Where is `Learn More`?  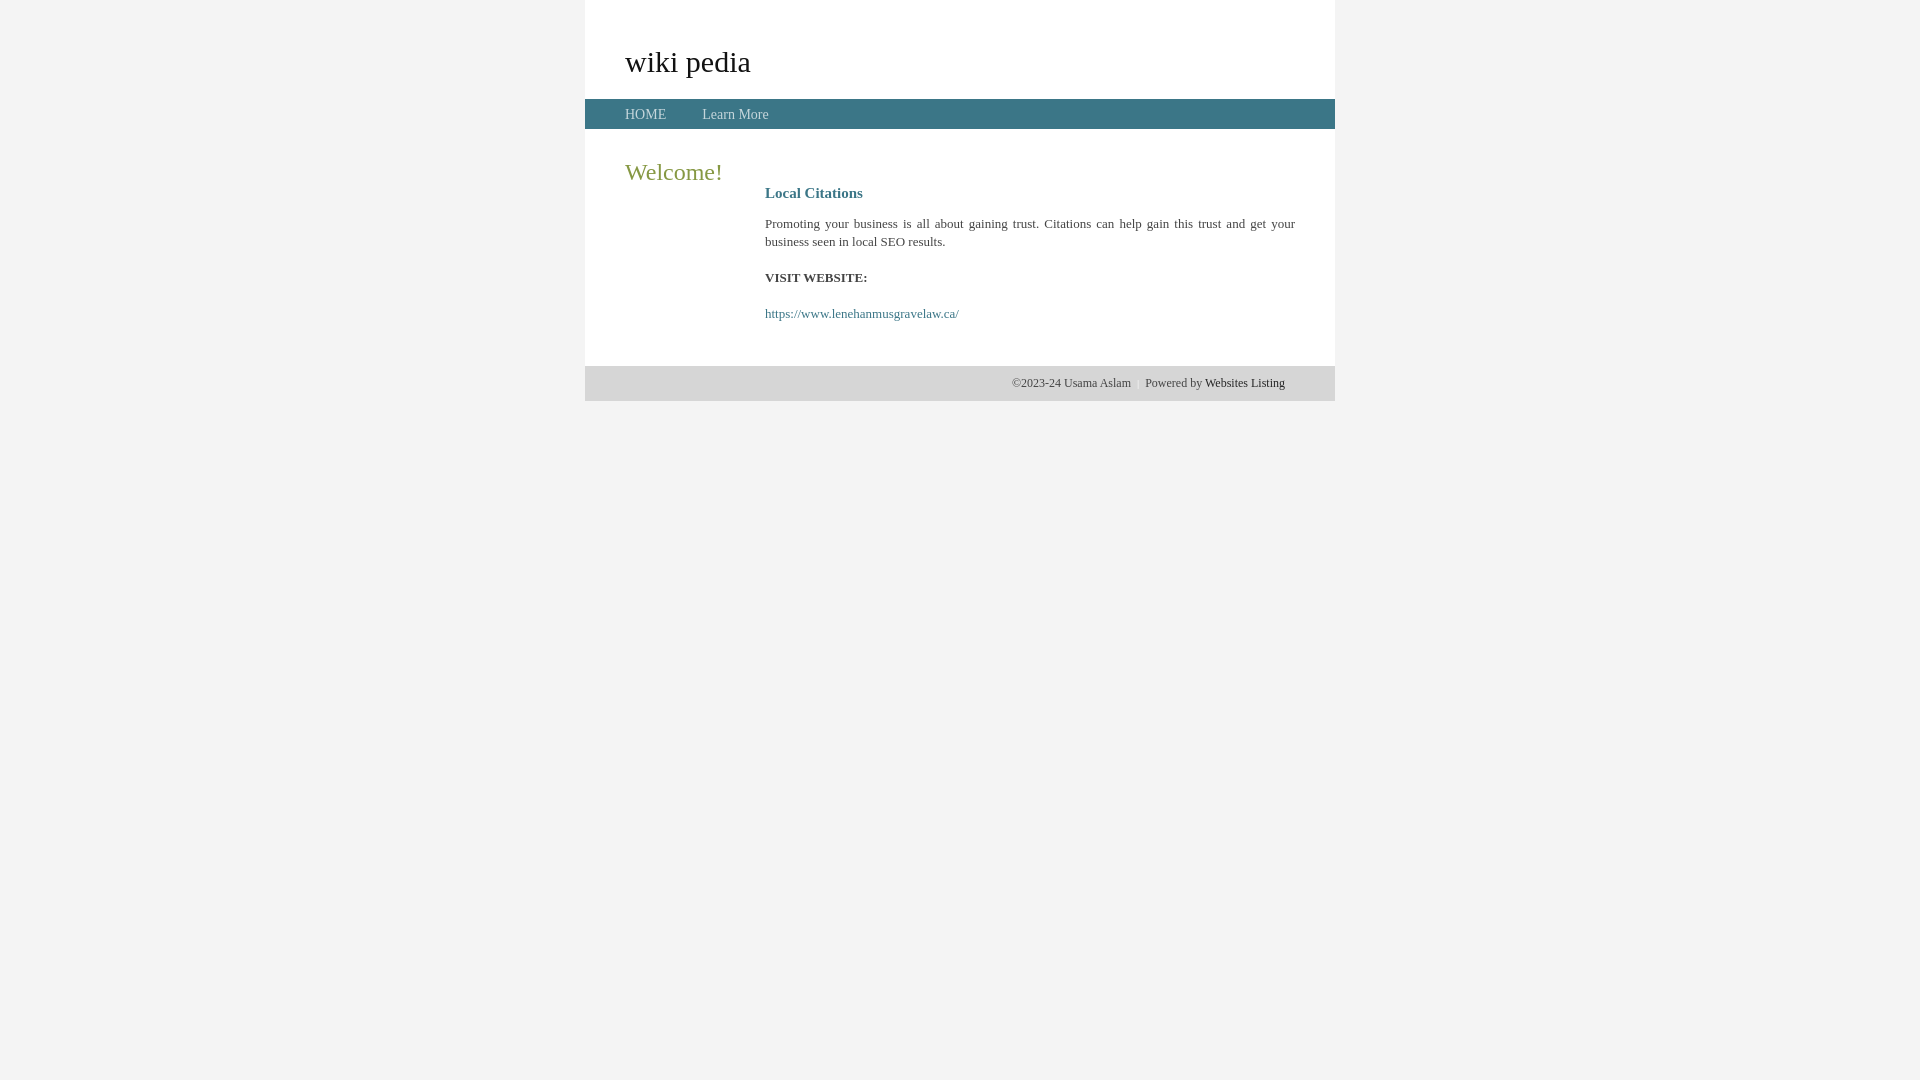 Learn More is located at coordinates (735, 114).